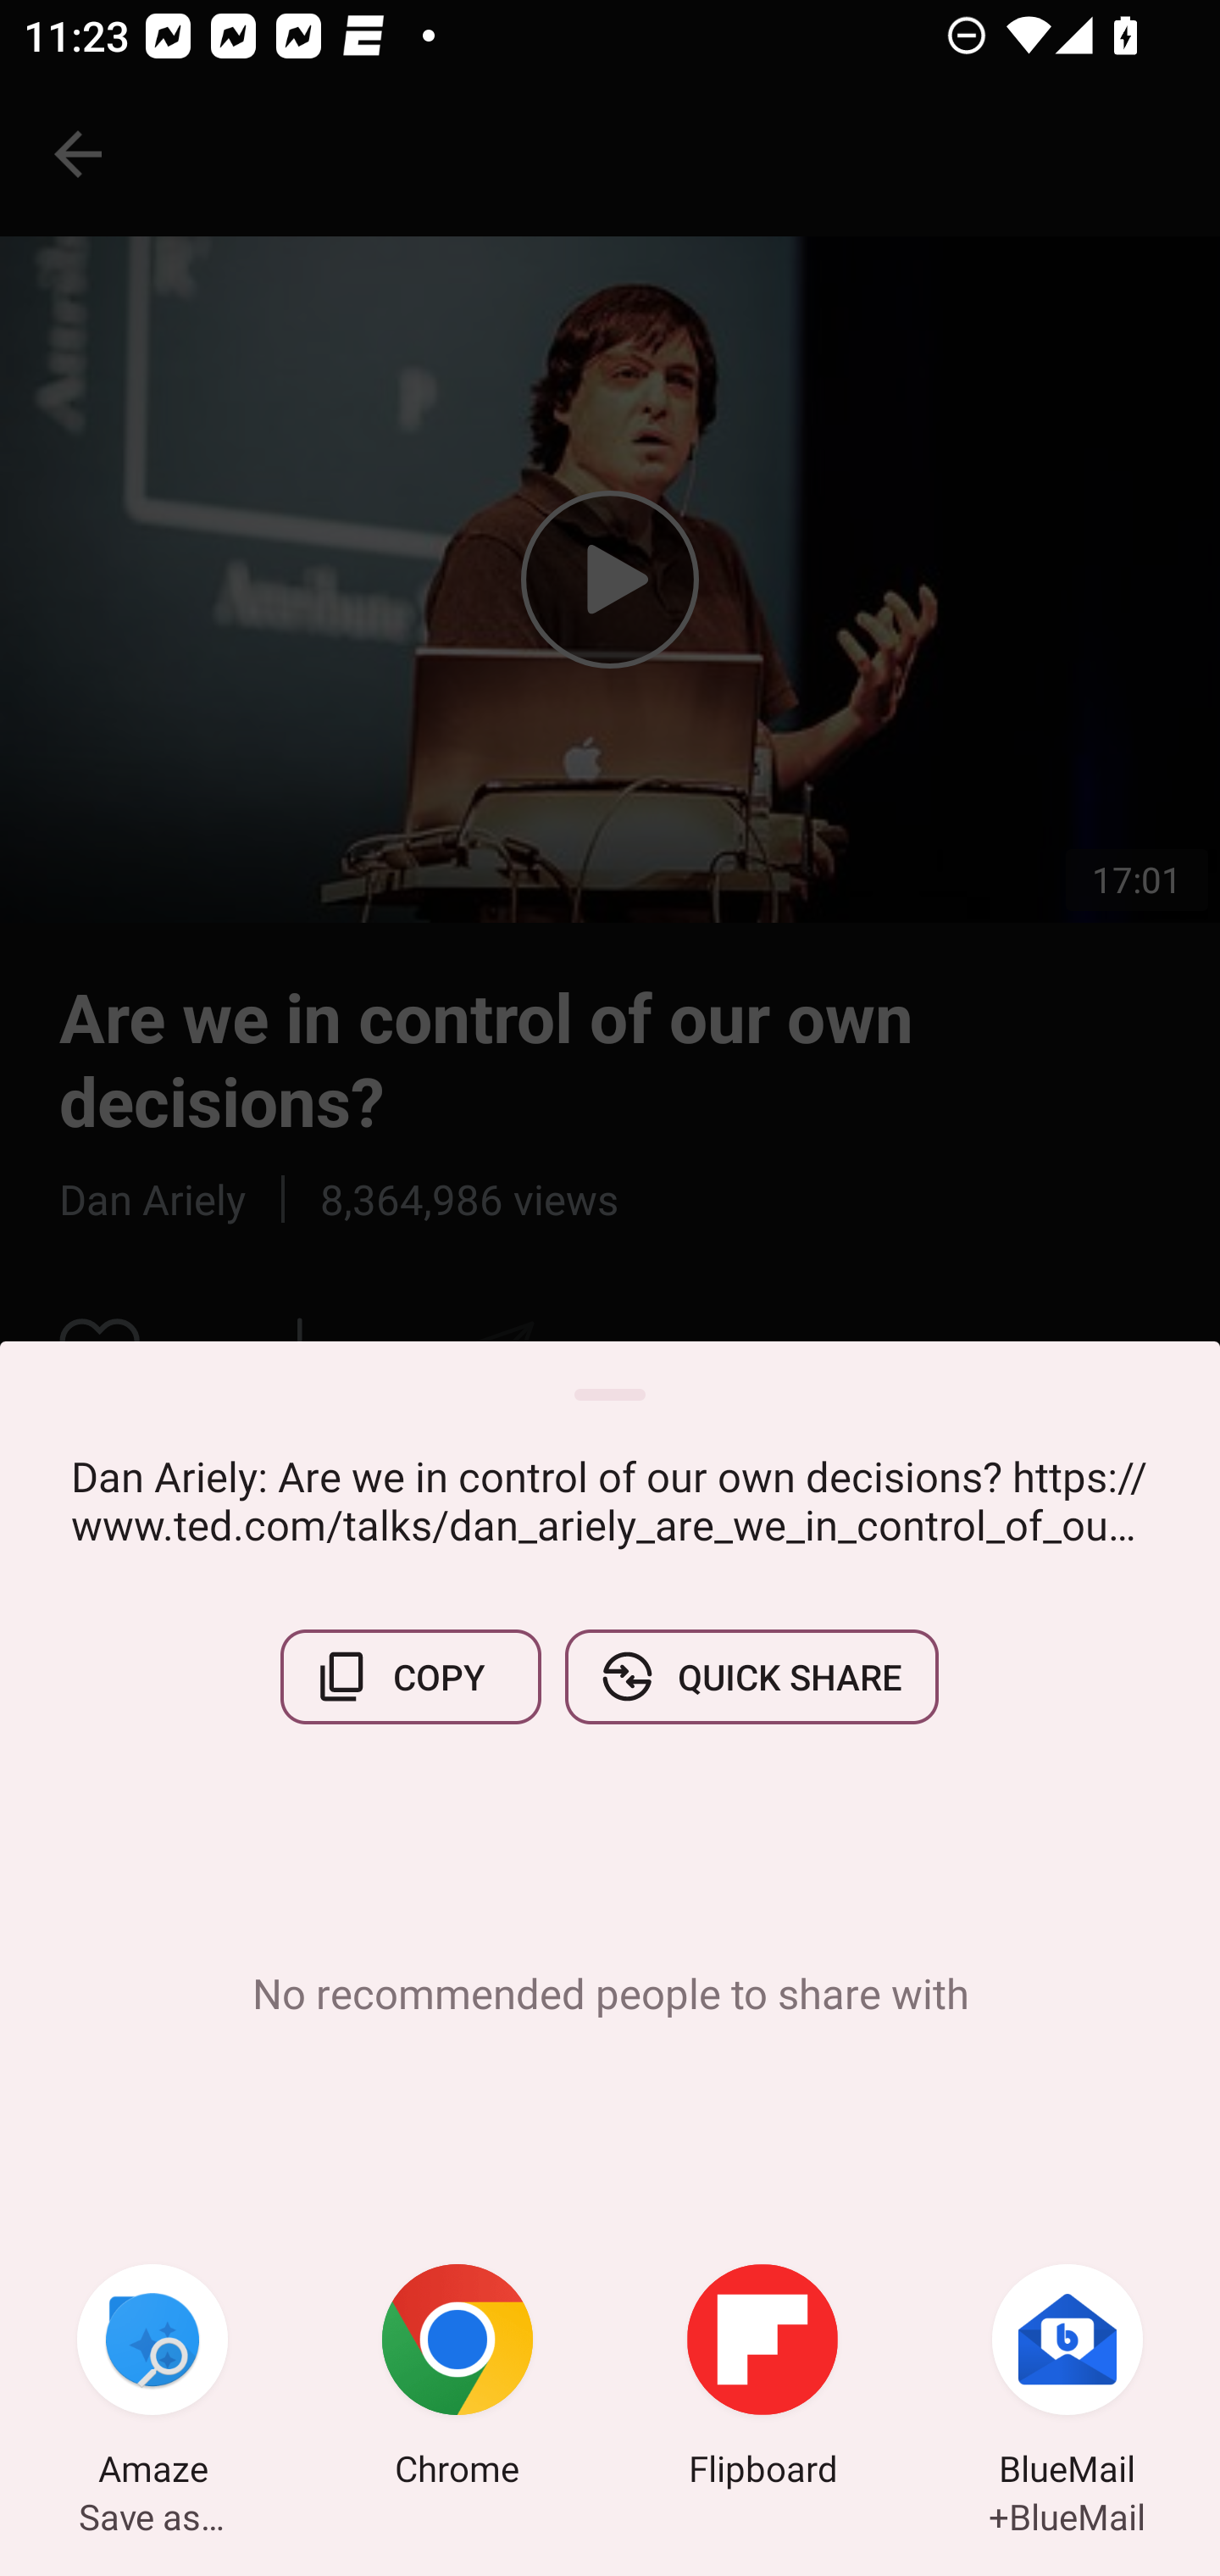  I want to click on Amaze Save as…, so click(152, 2379).